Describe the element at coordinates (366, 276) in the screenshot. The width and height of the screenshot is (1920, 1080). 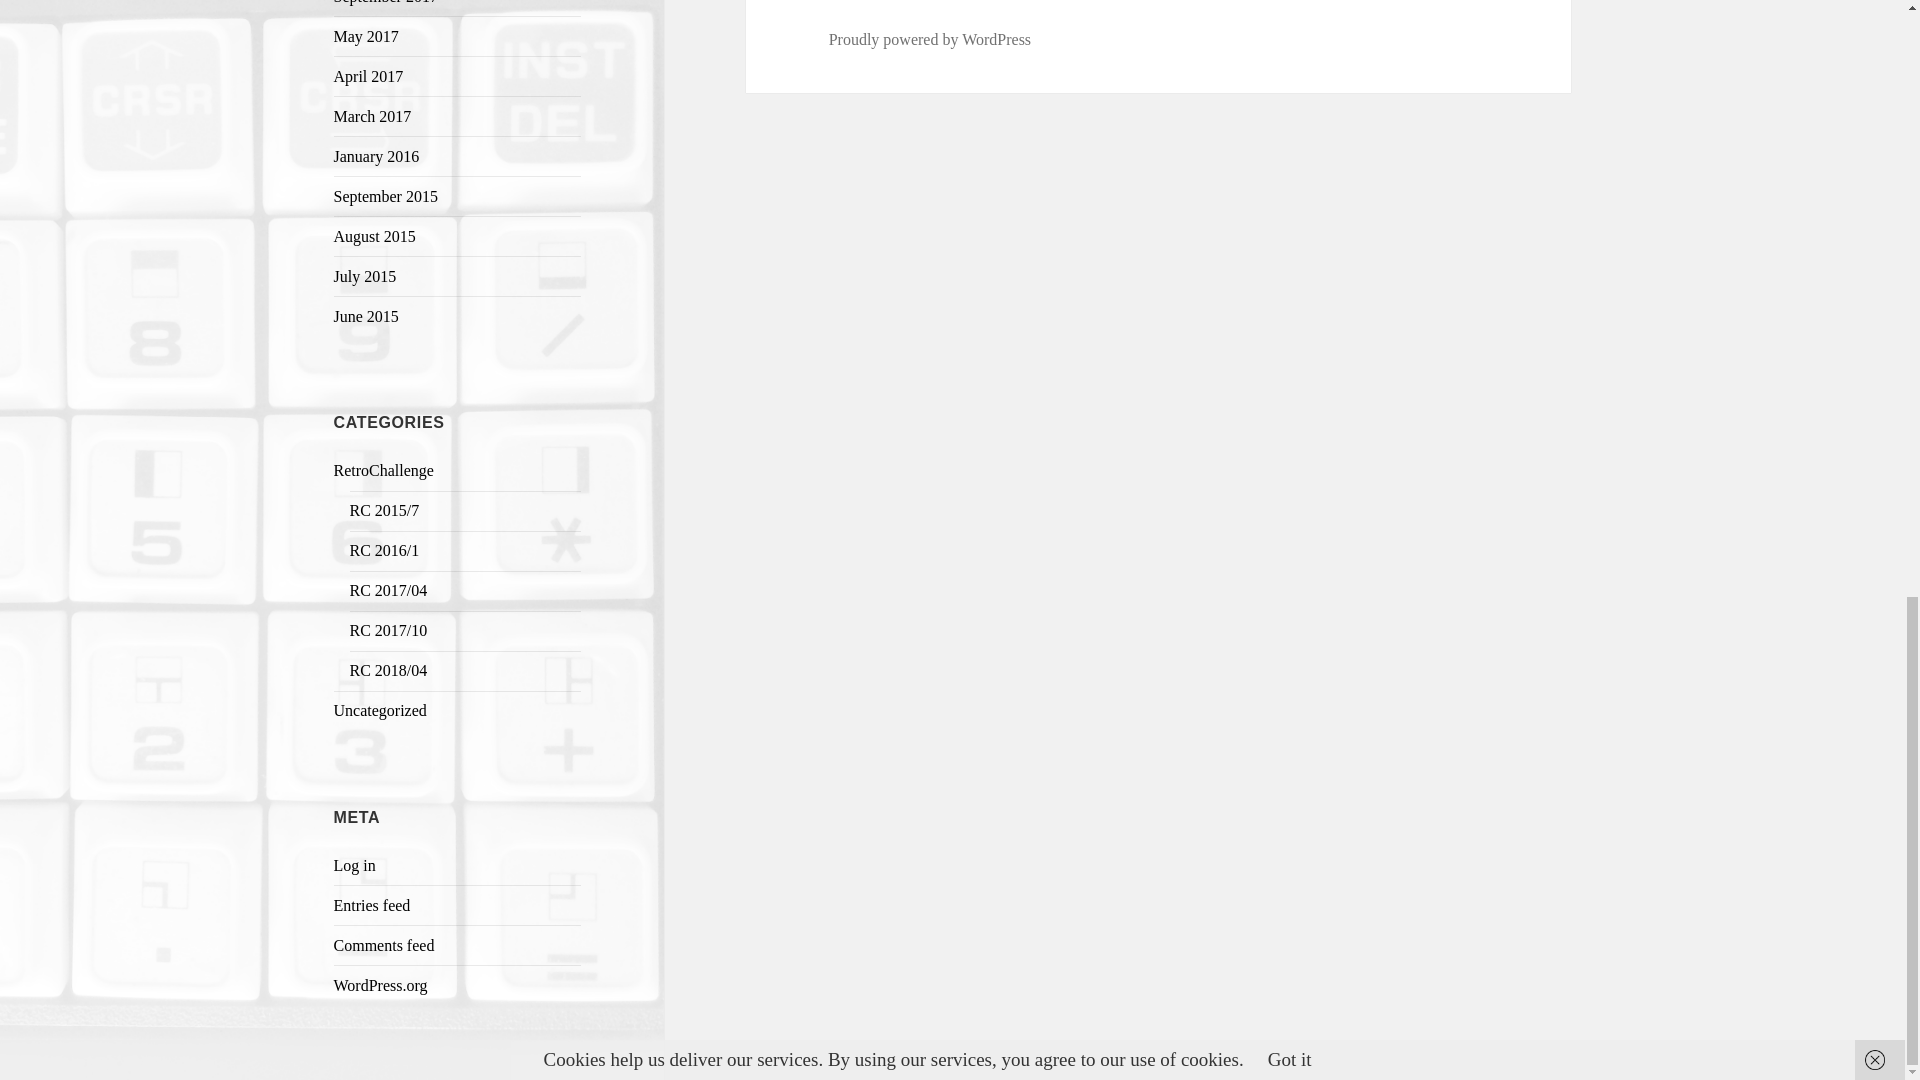
I see `July 2015` at that location.